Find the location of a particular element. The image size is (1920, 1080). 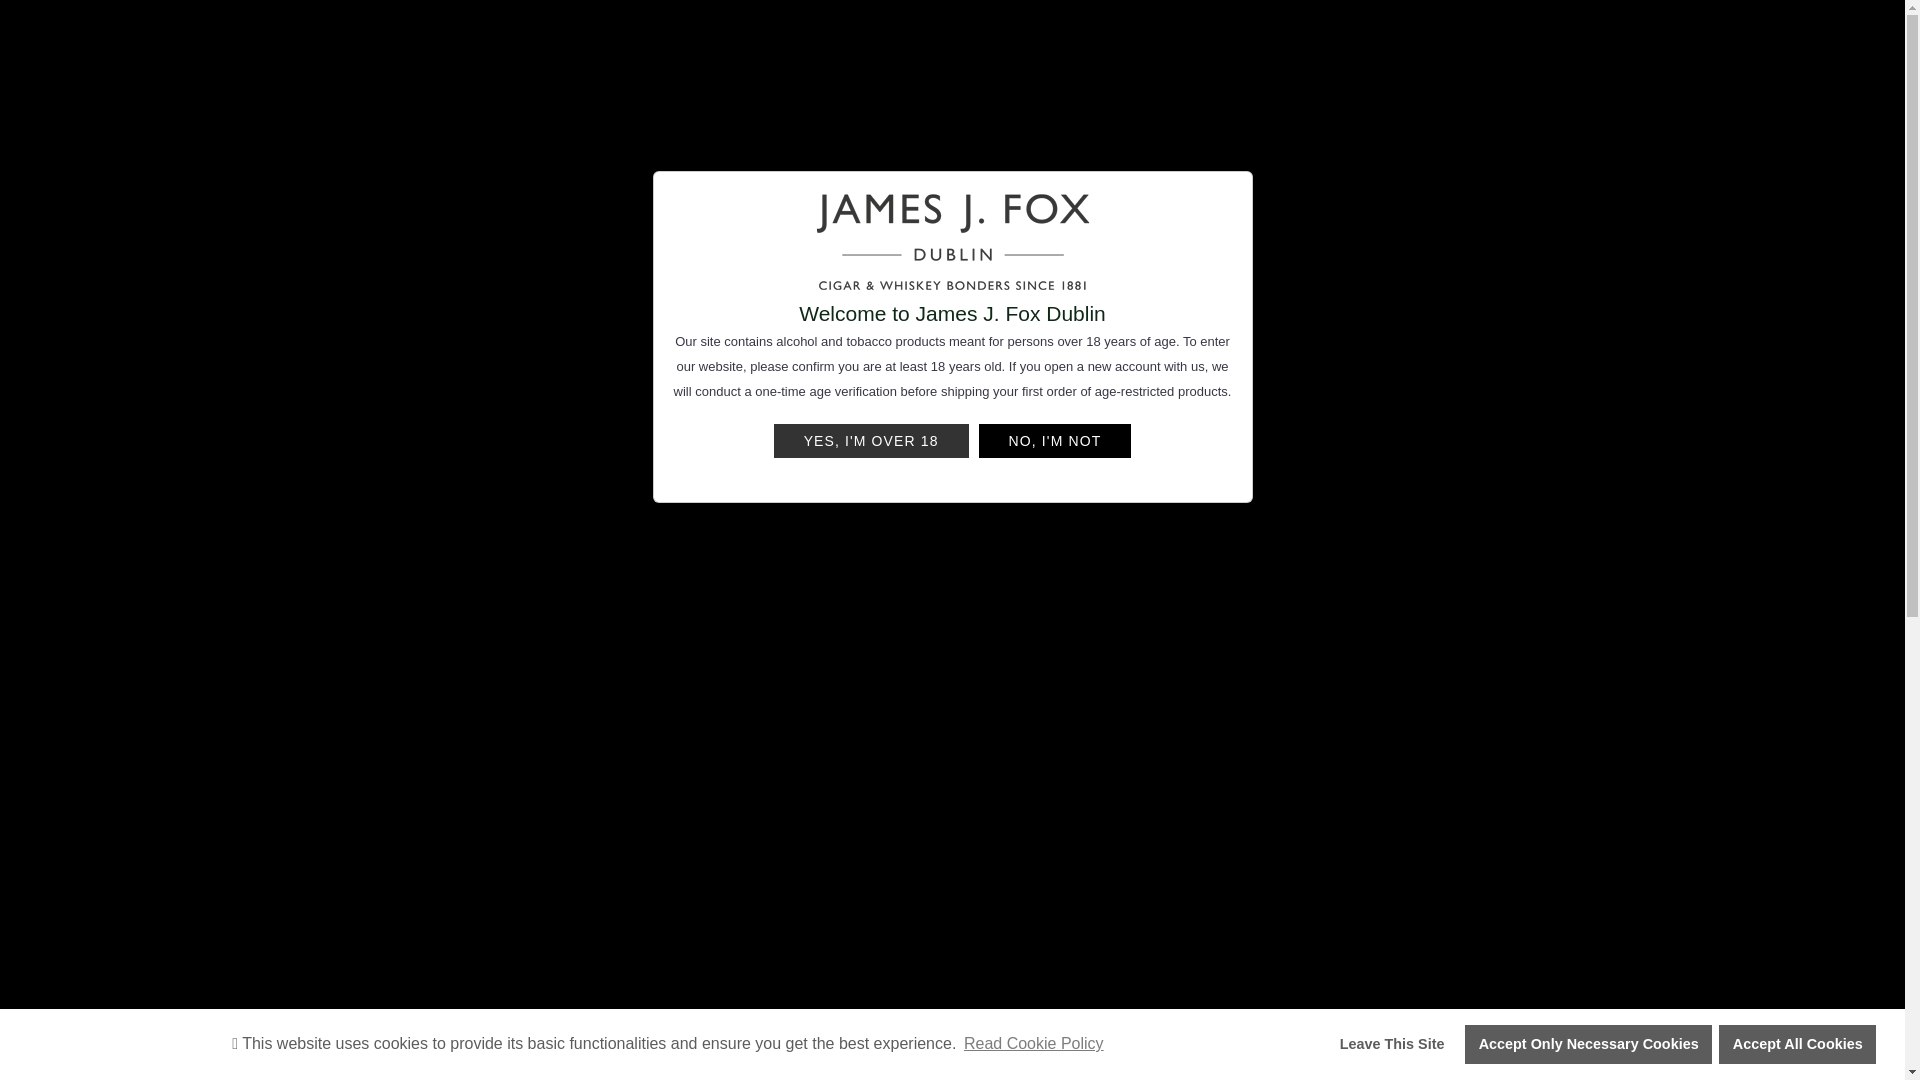

Leave This Site is located at coordinates (1392, 1043).